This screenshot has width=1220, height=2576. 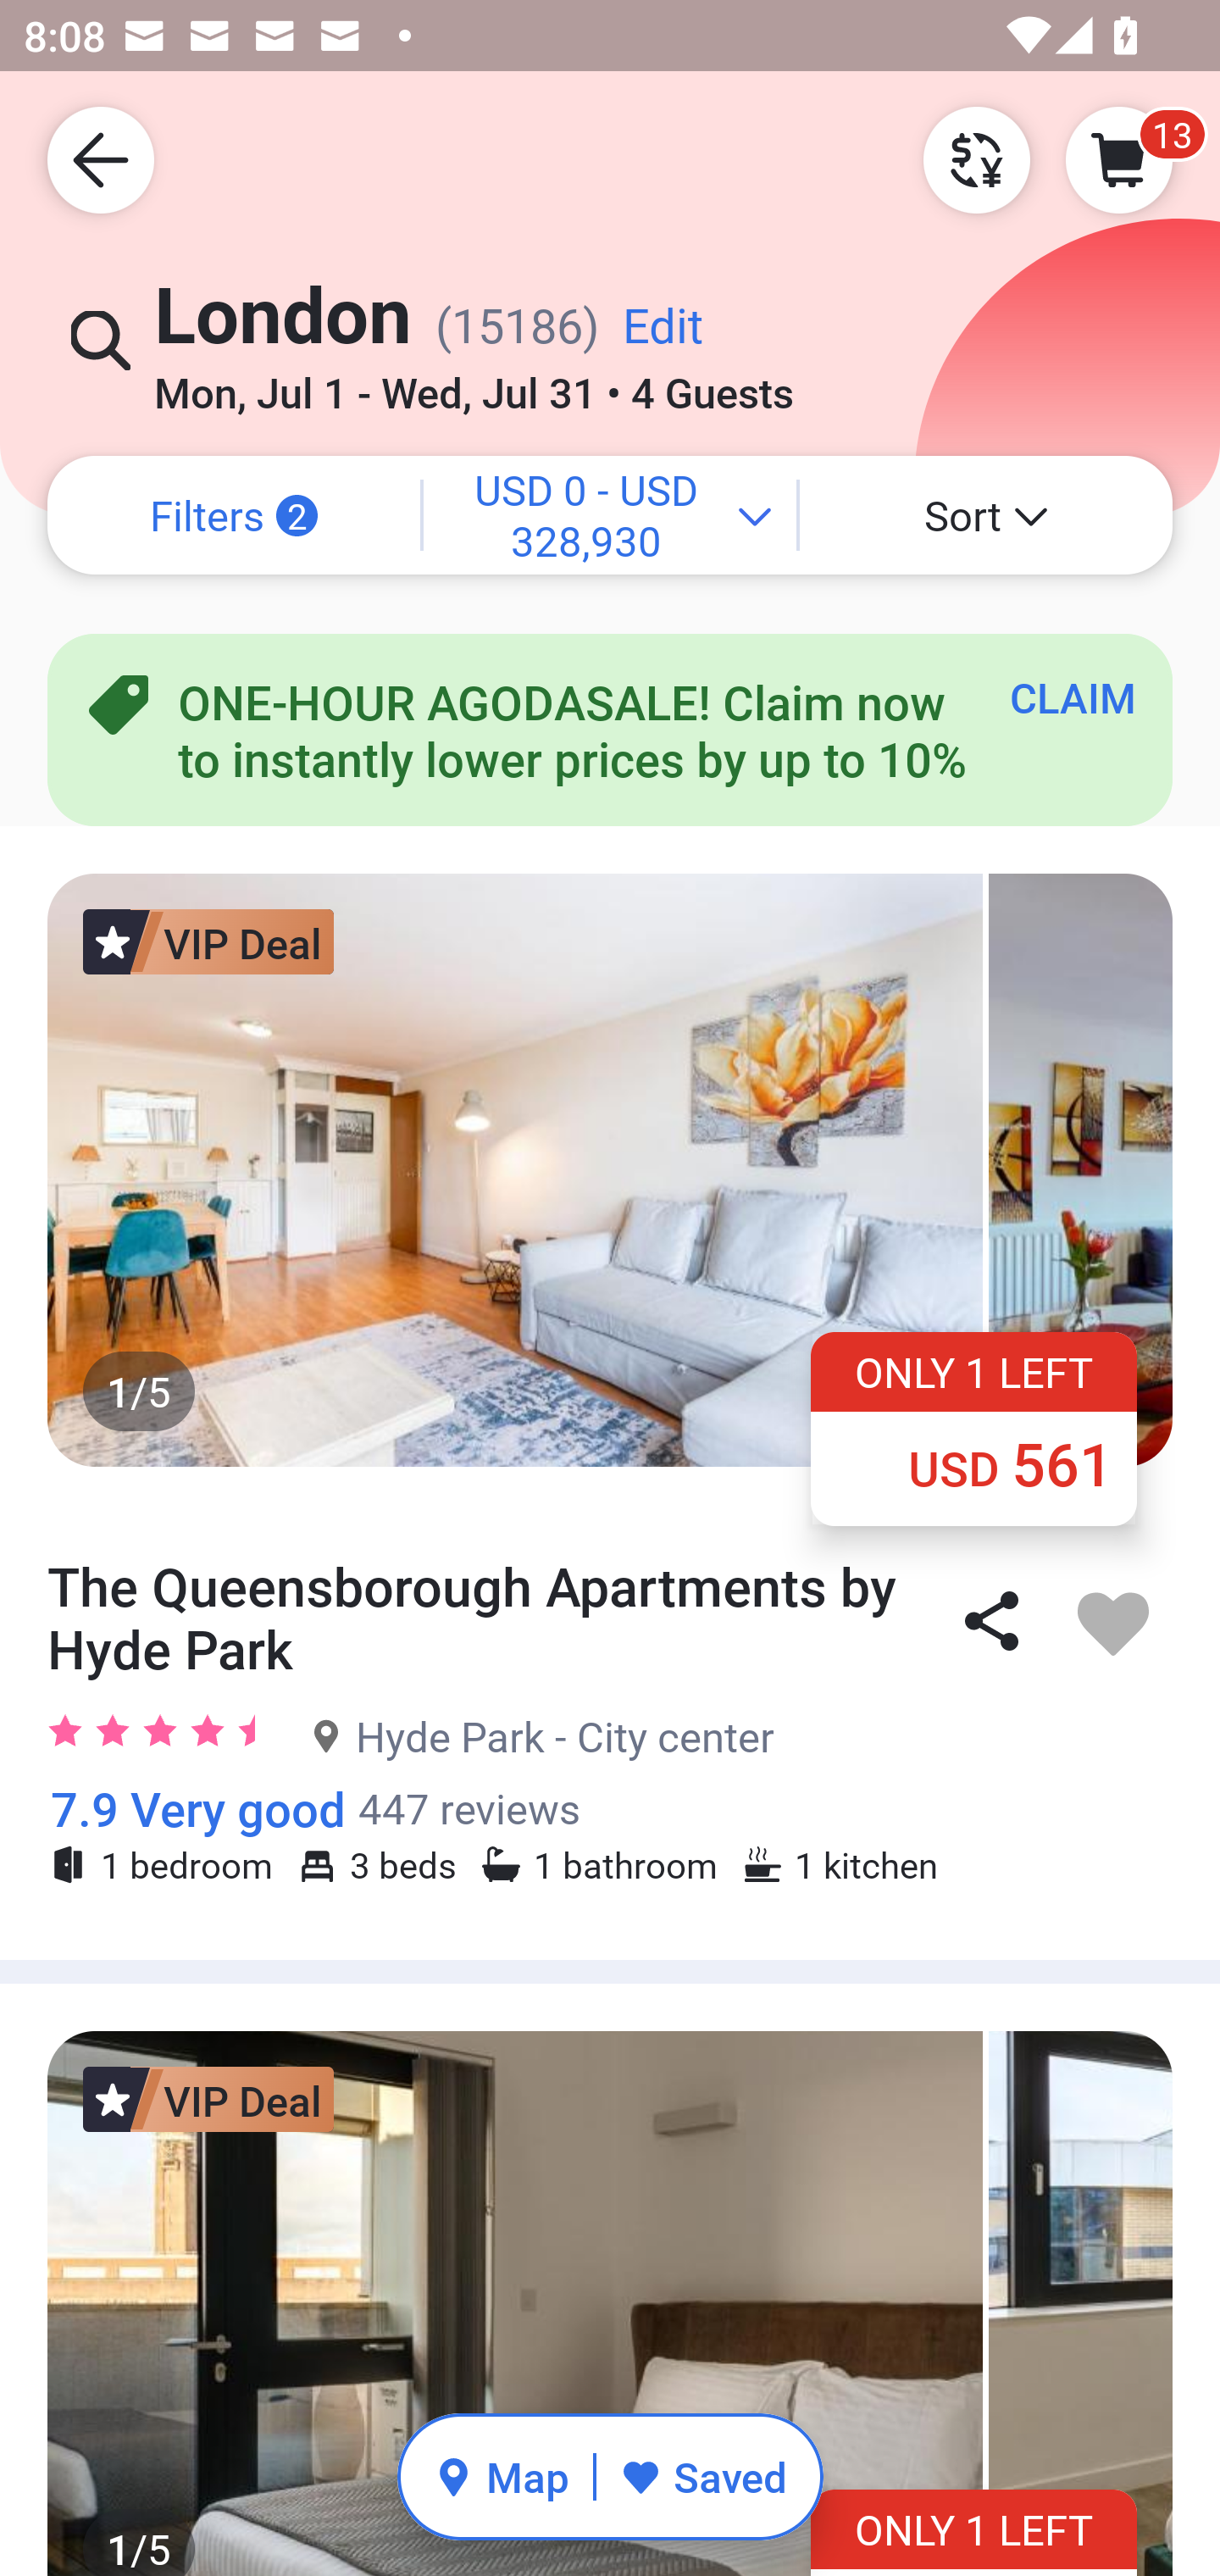 I want to click on 1/5, so click(x=610, y=1169).